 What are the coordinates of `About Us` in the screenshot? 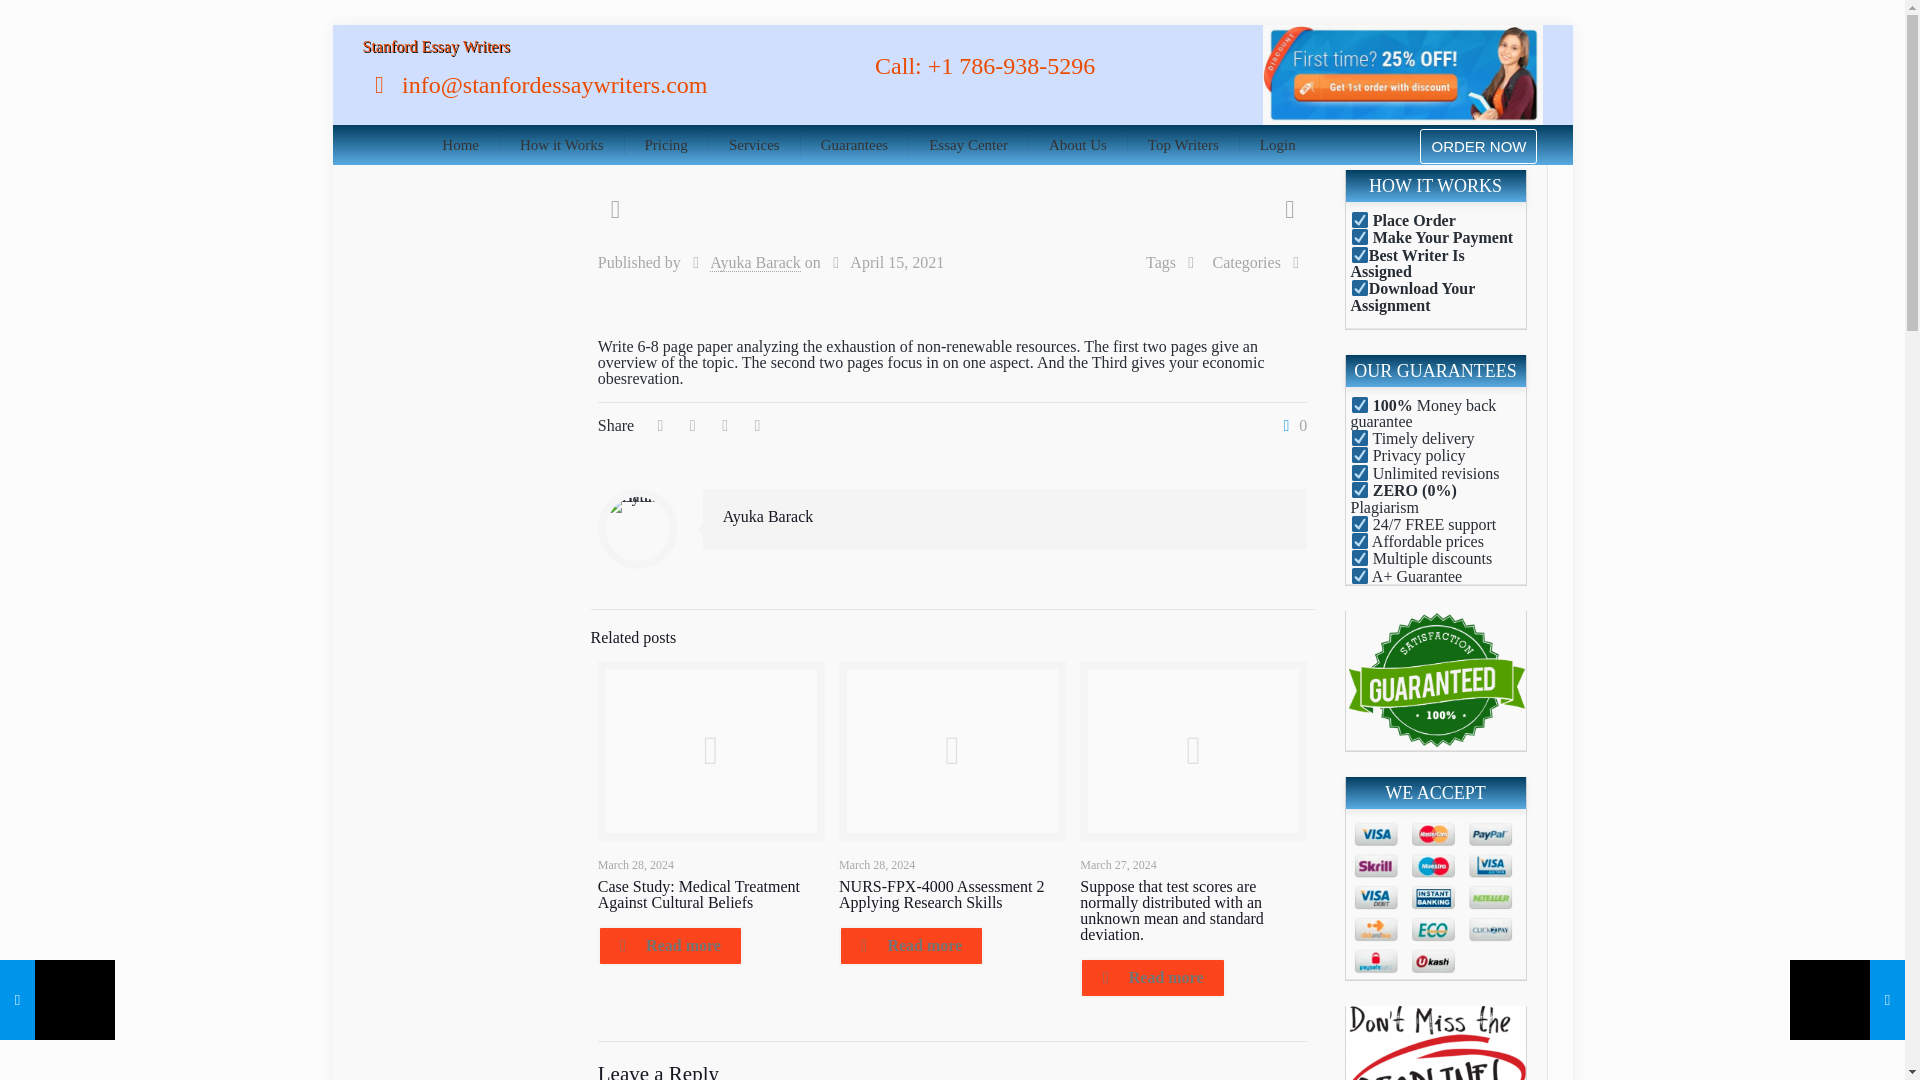 It's located at (1078, 145).